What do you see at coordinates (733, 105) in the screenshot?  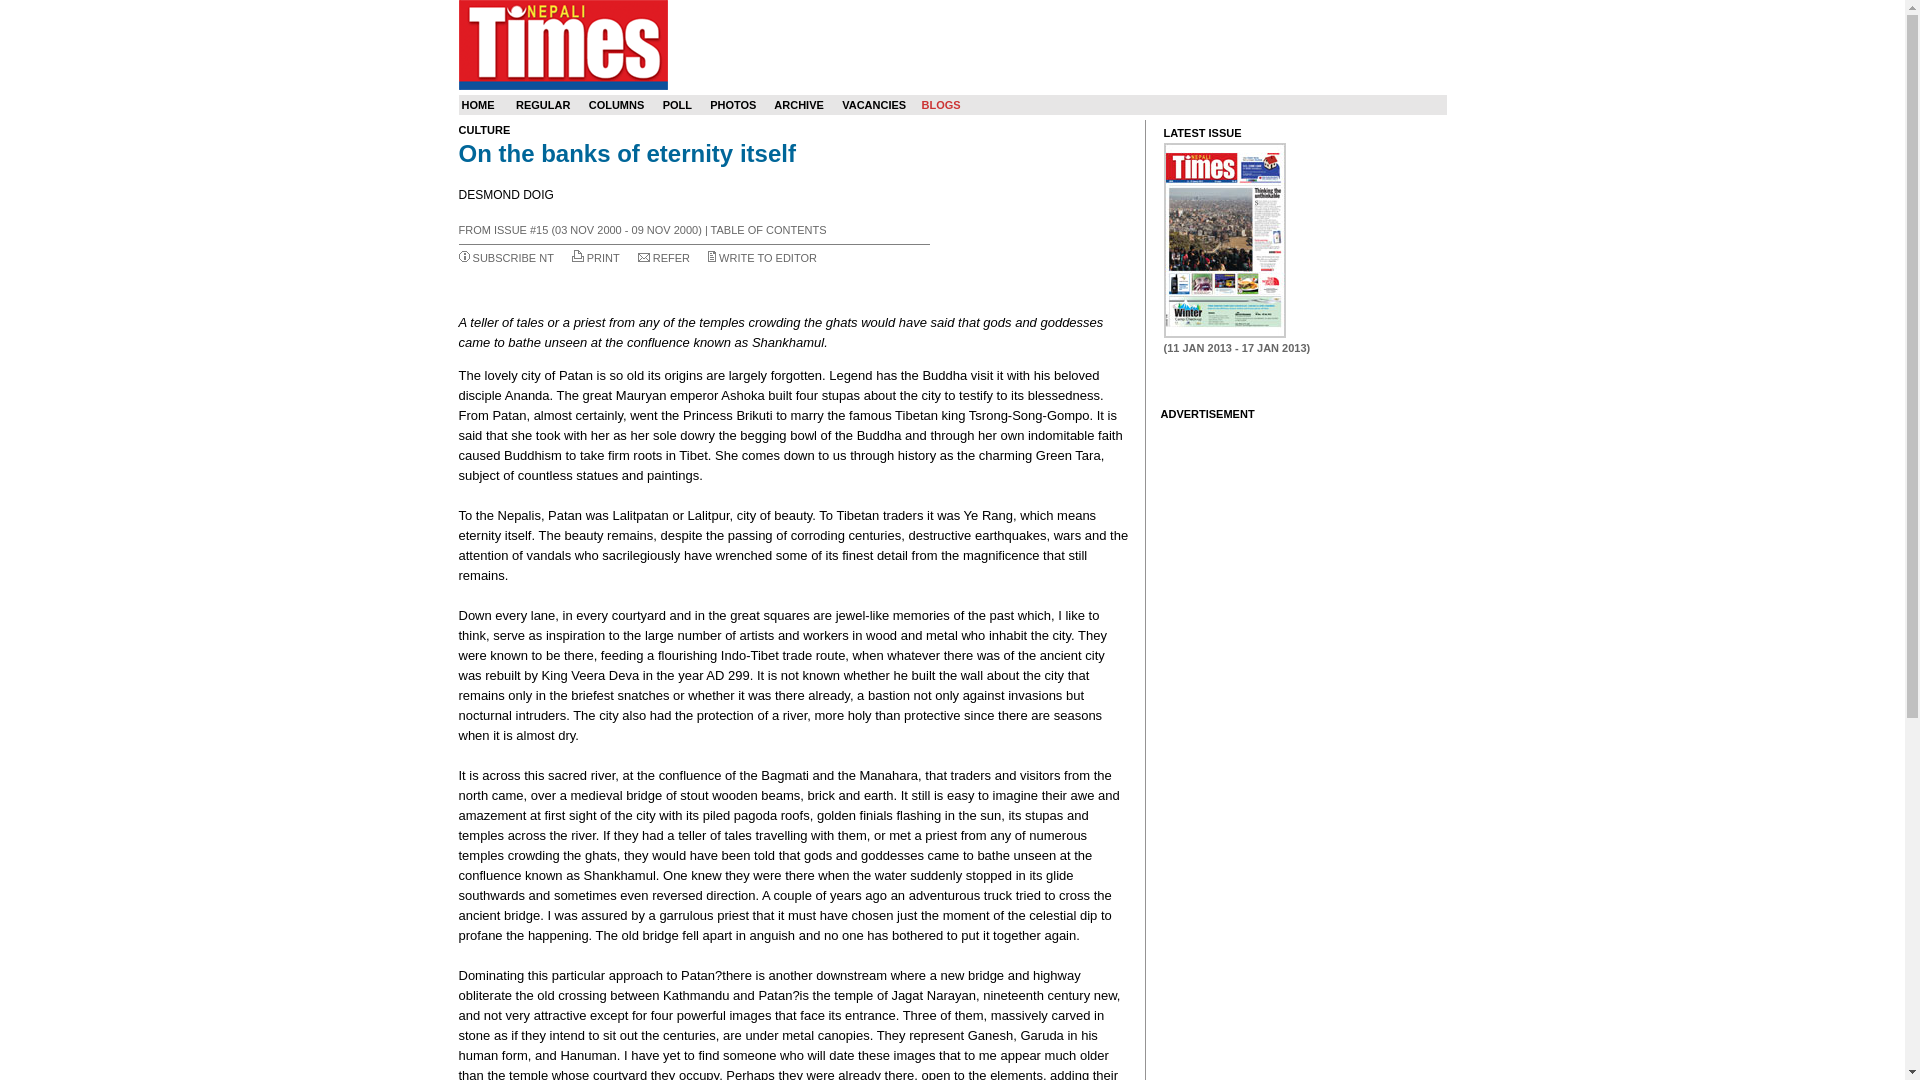 I see `PHOTOS` at bounding box center [733, 105].